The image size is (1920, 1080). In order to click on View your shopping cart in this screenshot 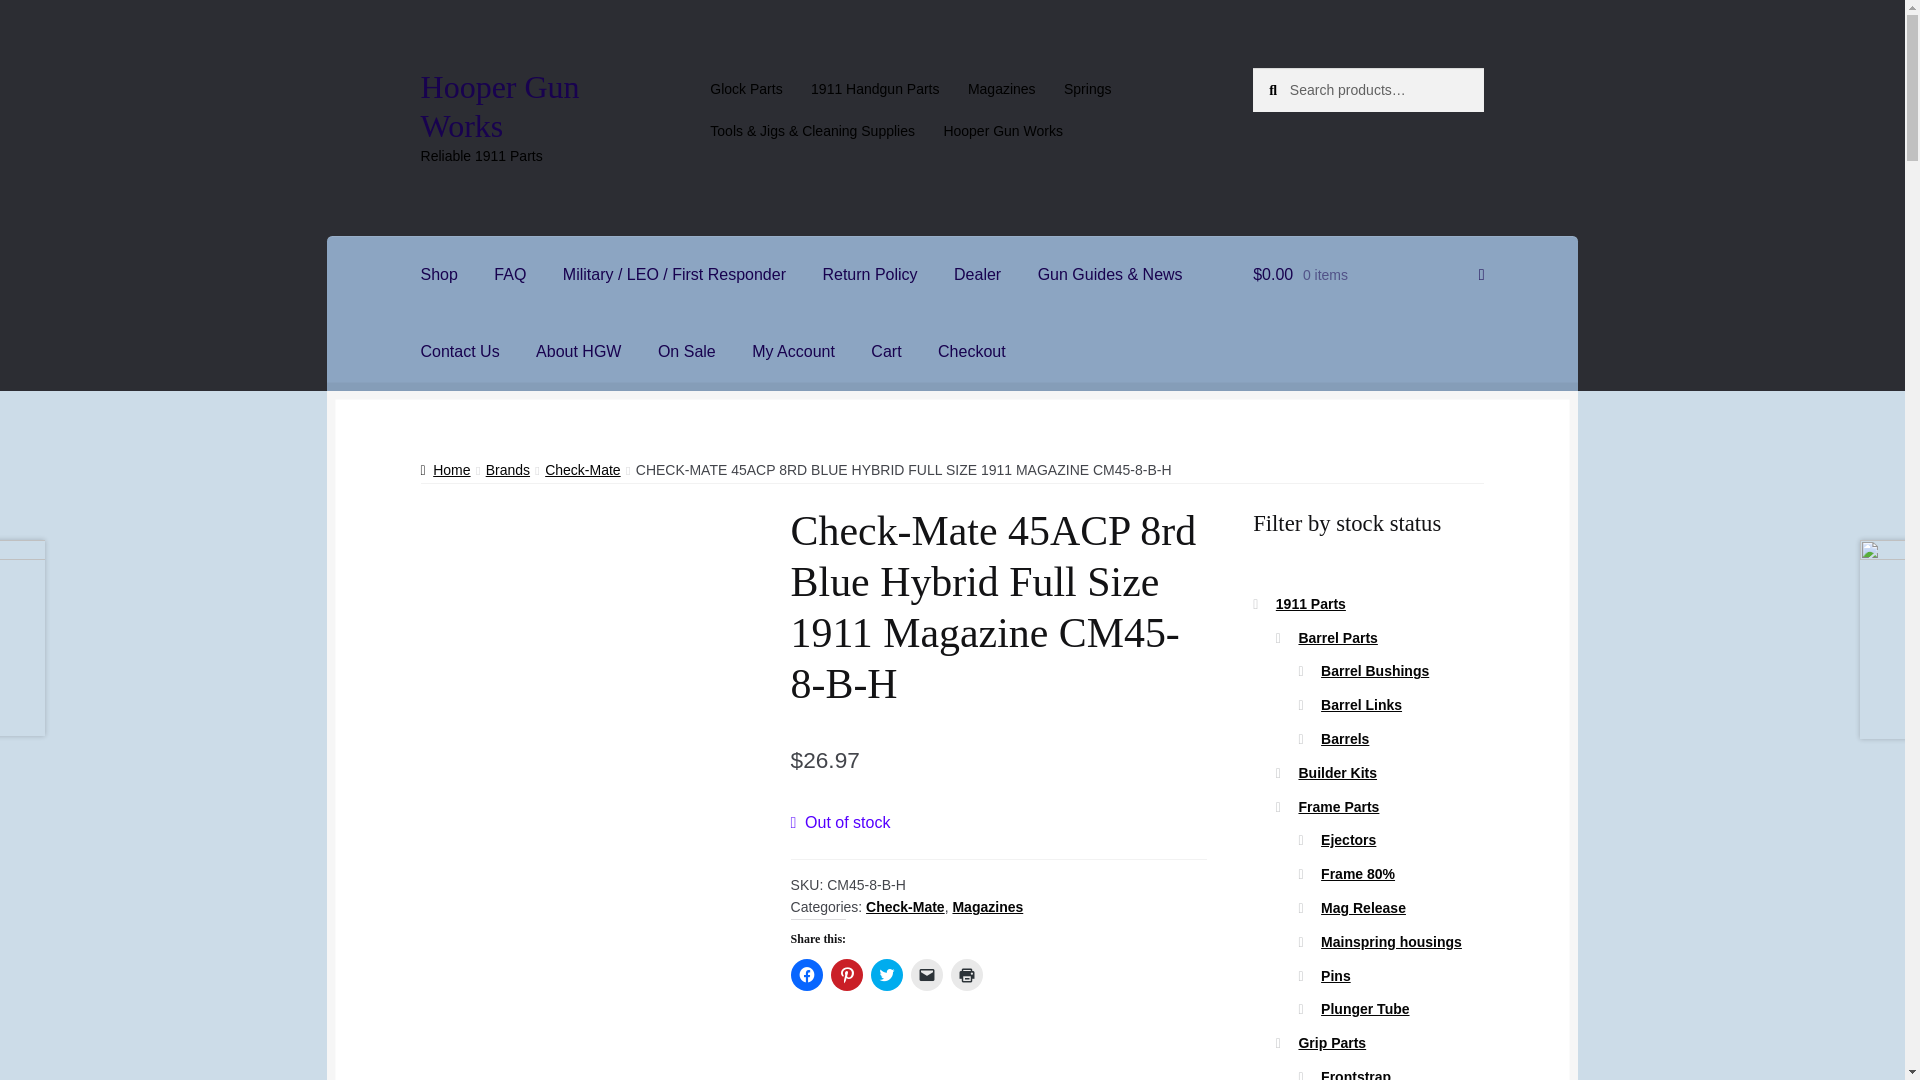, I will do `click(1368, 275)`.